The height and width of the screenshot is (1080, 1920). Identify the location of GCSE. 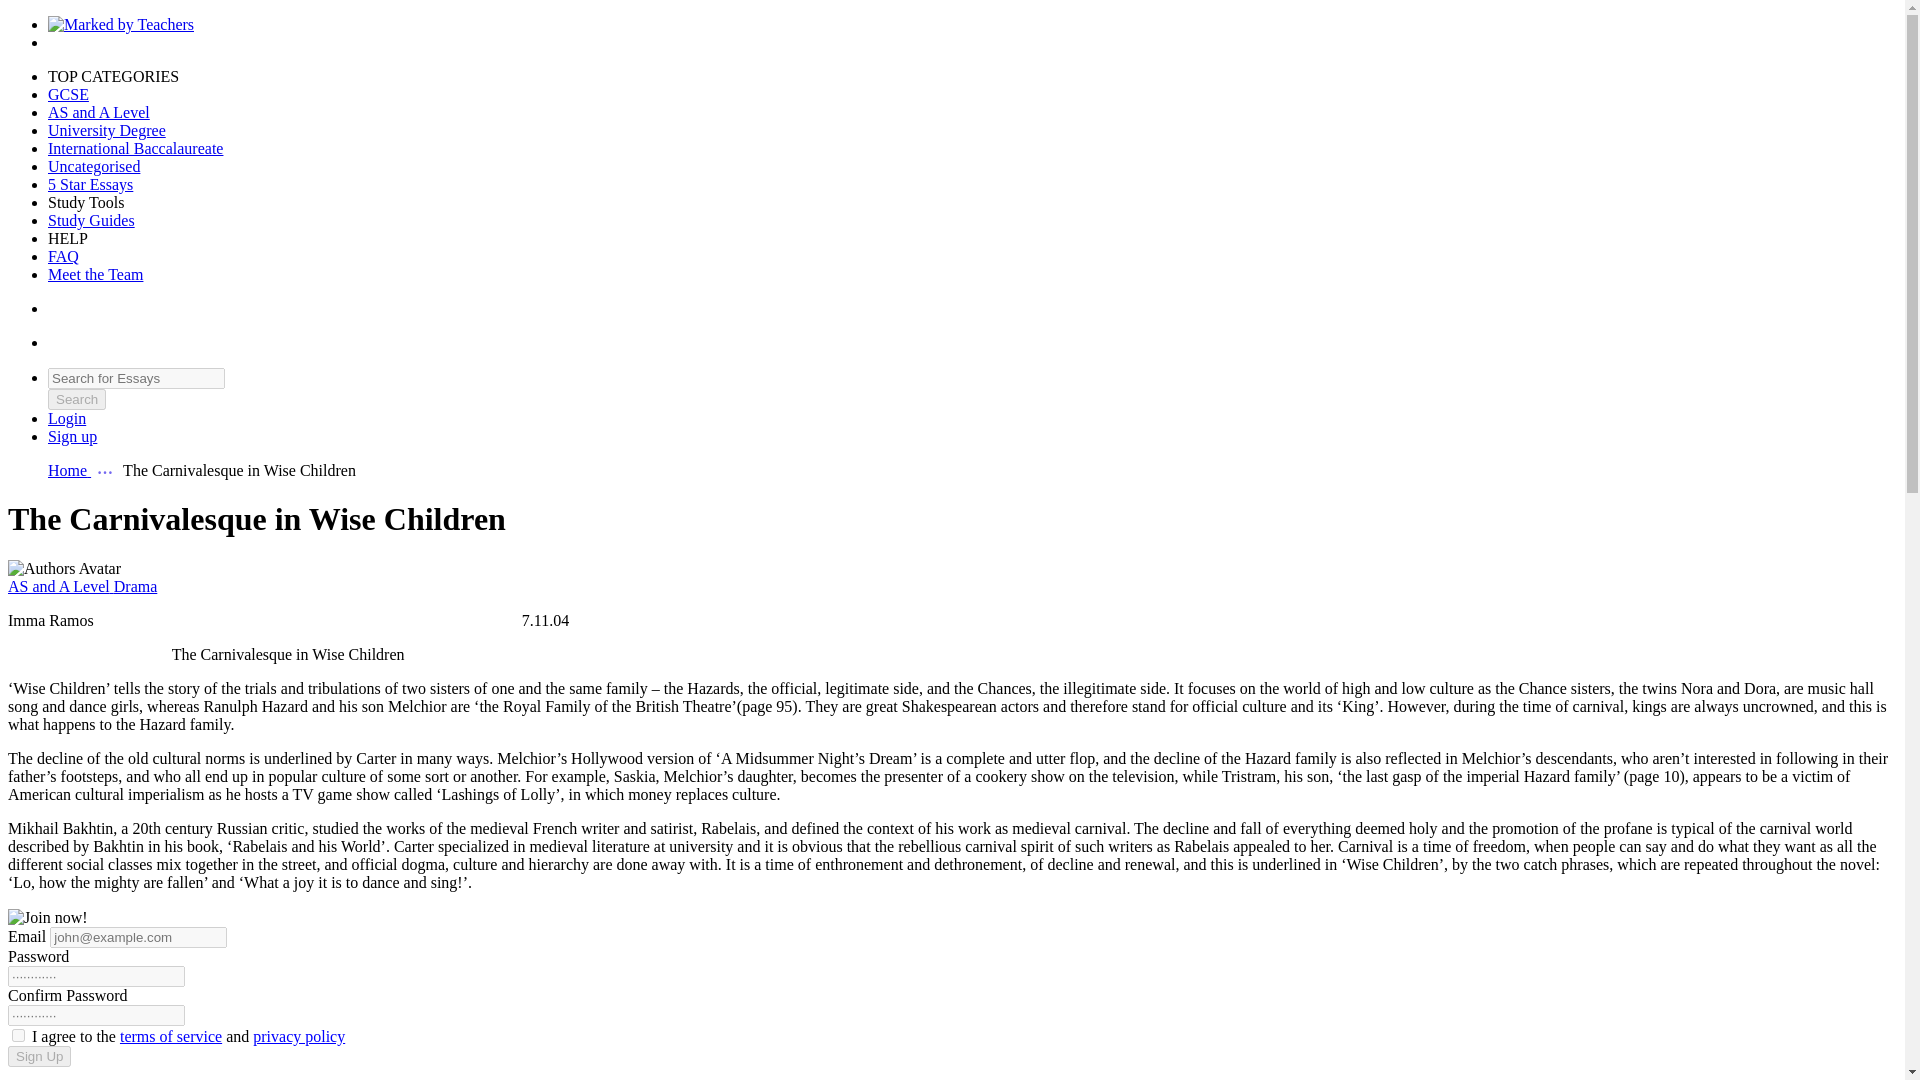
(68, 94).